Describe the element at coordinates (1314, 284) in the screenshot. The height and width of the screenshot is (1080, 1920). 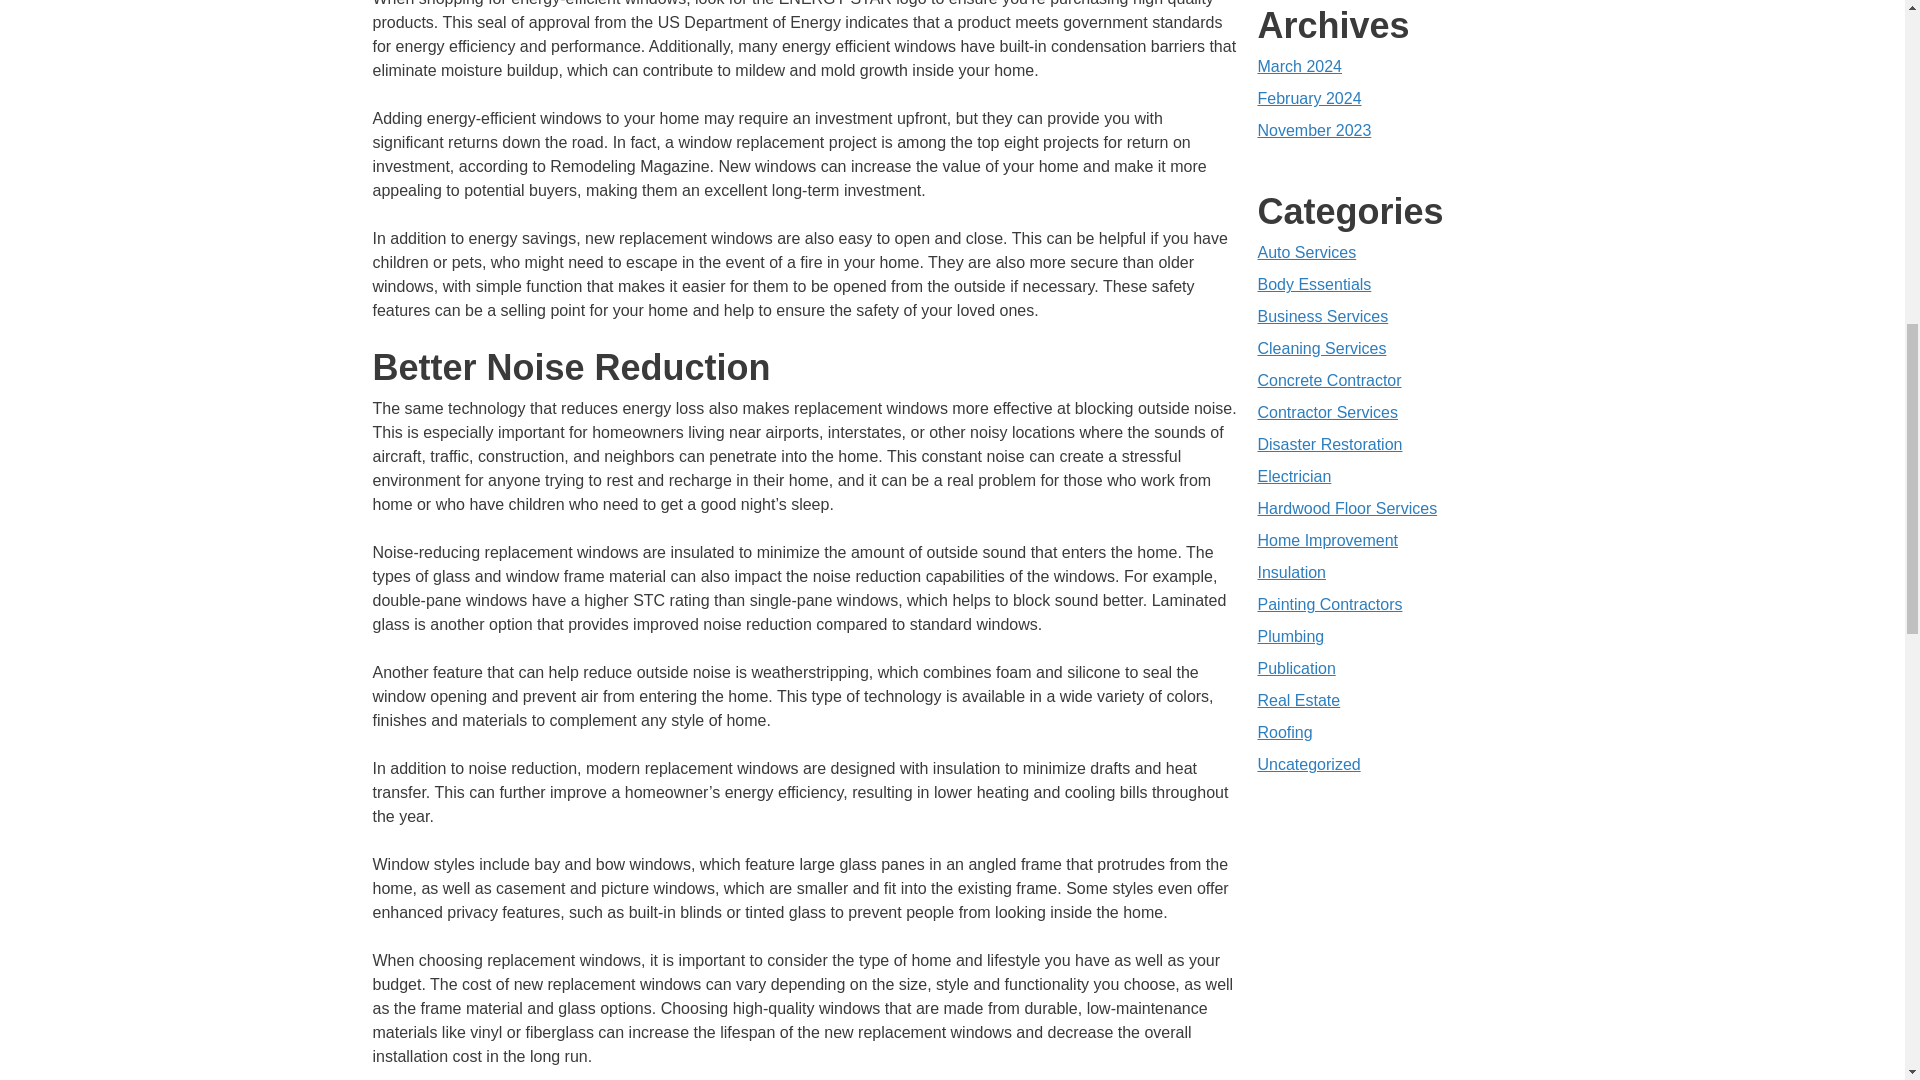
I see `Body Essentials` at that location.